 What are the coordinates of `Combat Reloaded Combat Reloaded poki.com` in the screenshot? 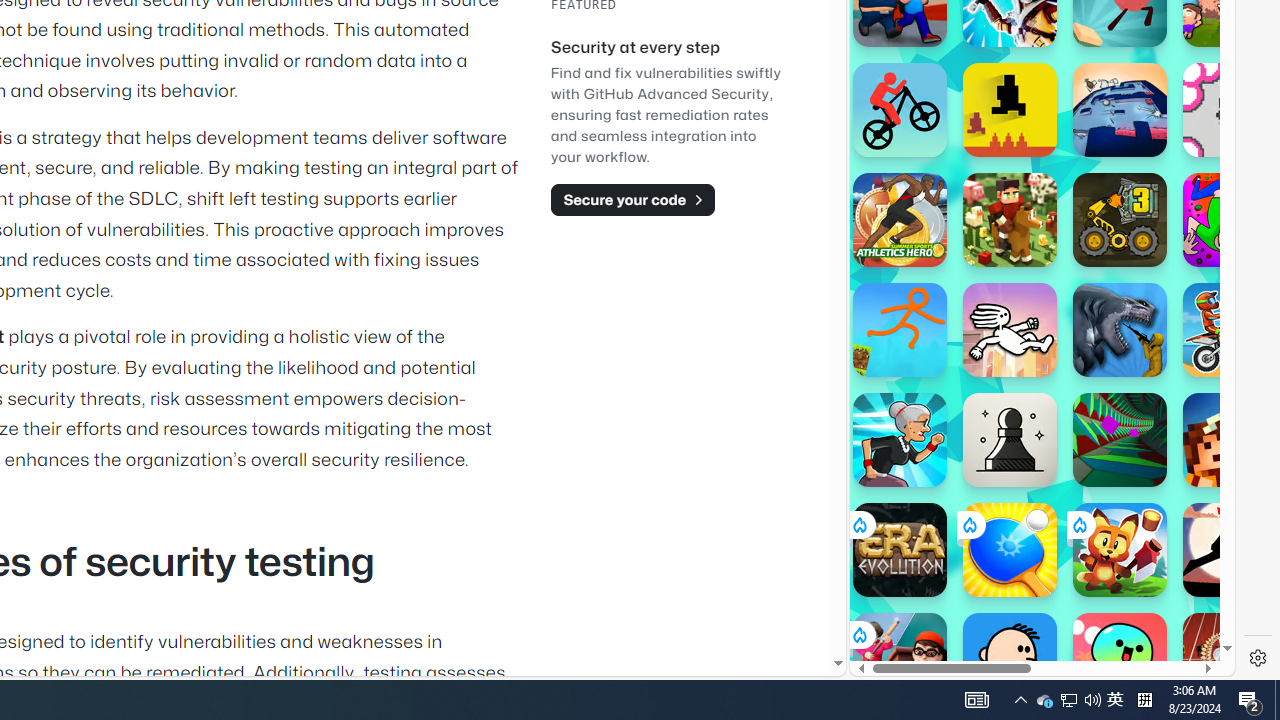 It's located at (1092, 245).